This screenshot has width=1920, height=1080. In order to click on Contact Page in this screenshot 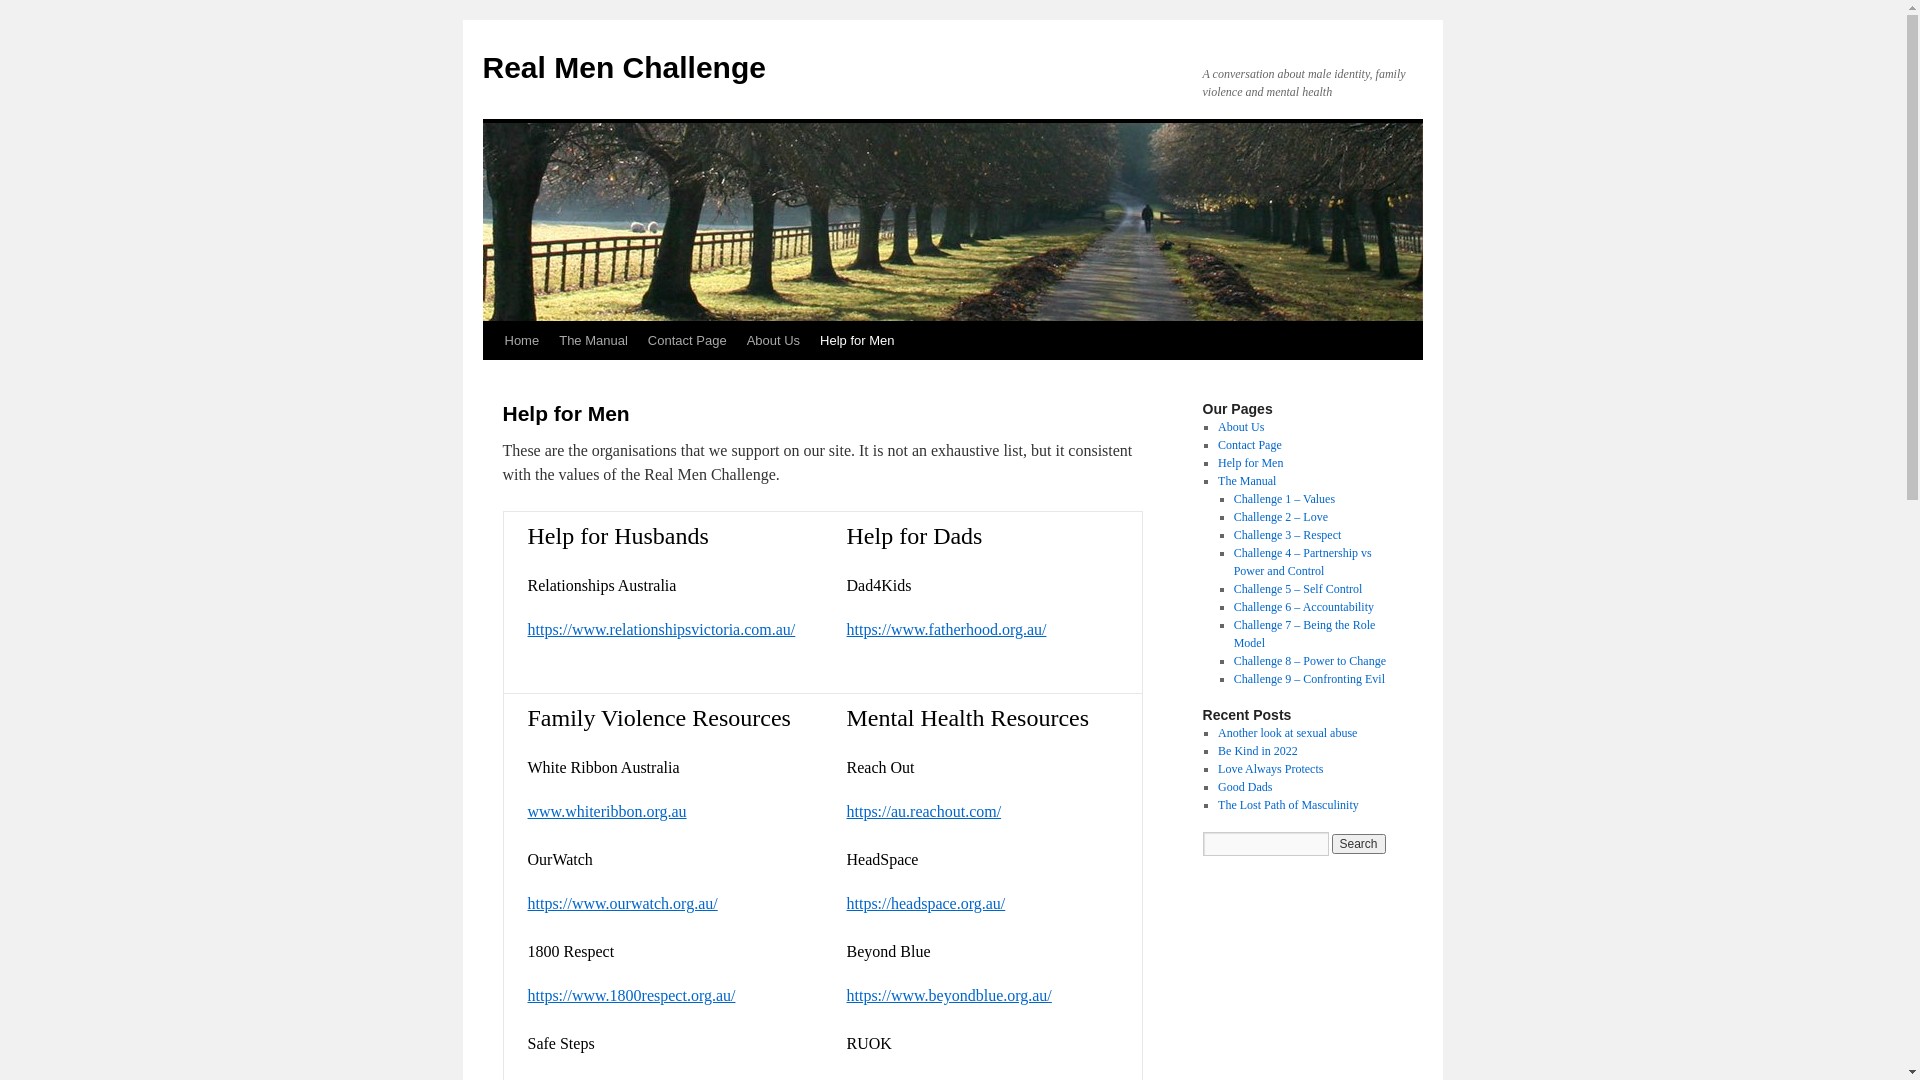, I will do `click(1250, 445)`.